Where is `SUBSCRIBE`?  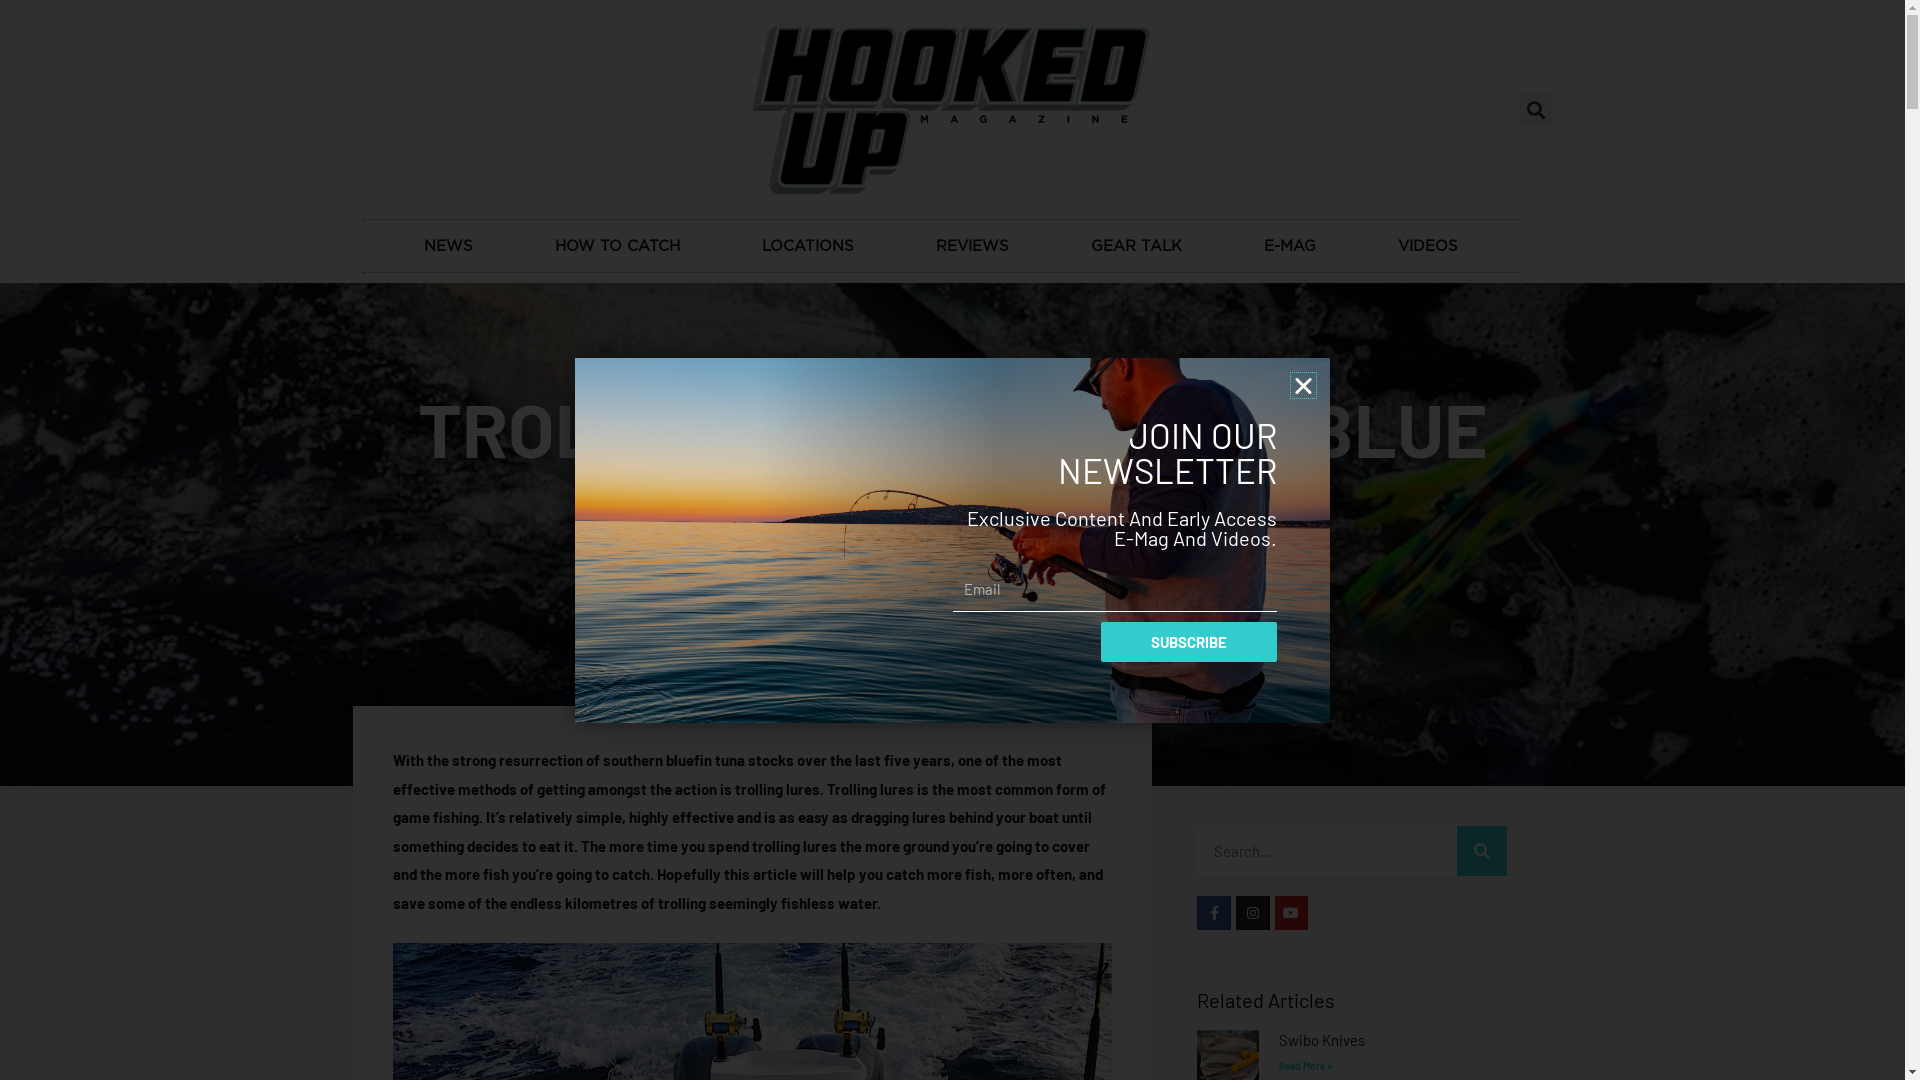 SUBSCRIBE is located at coordinates (1189, 642).